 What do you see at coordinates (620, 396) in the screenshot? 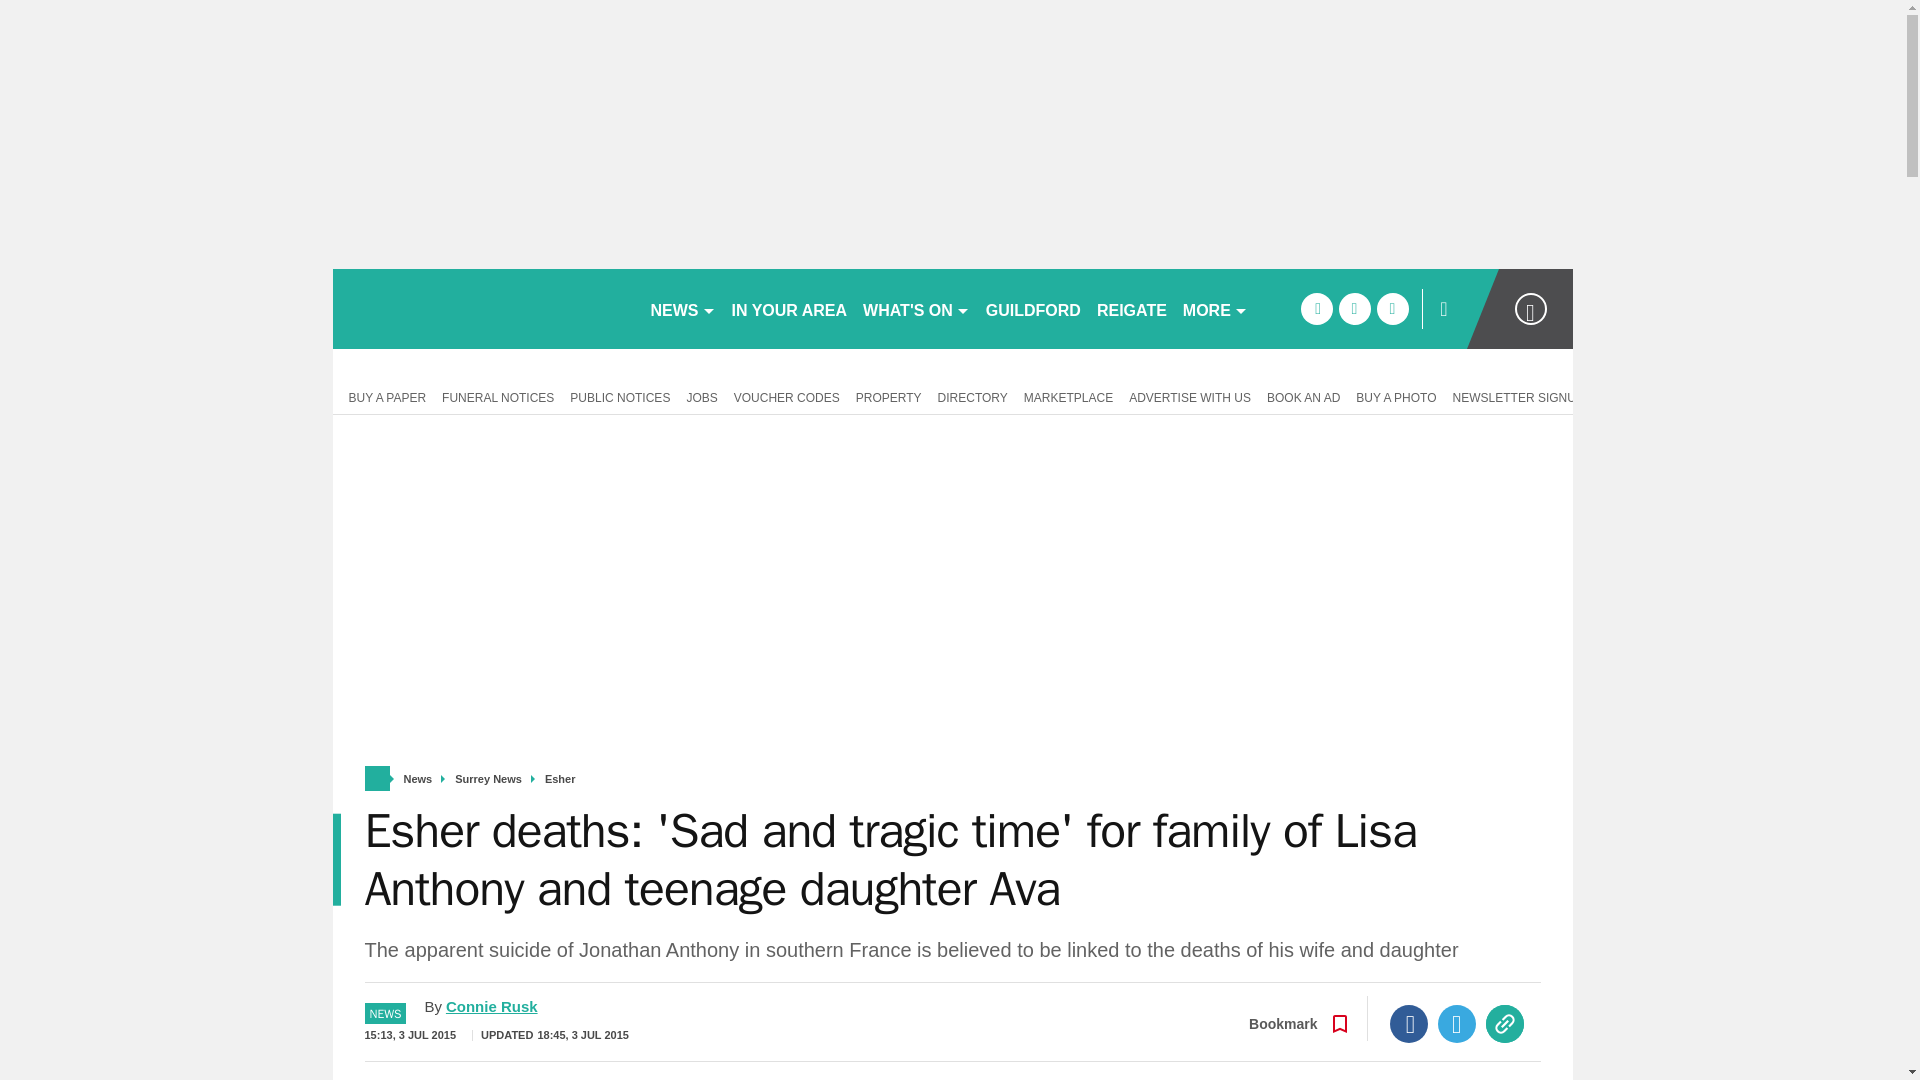
I see `PUBLIC NOTICES` at bounding box center [620, 396].